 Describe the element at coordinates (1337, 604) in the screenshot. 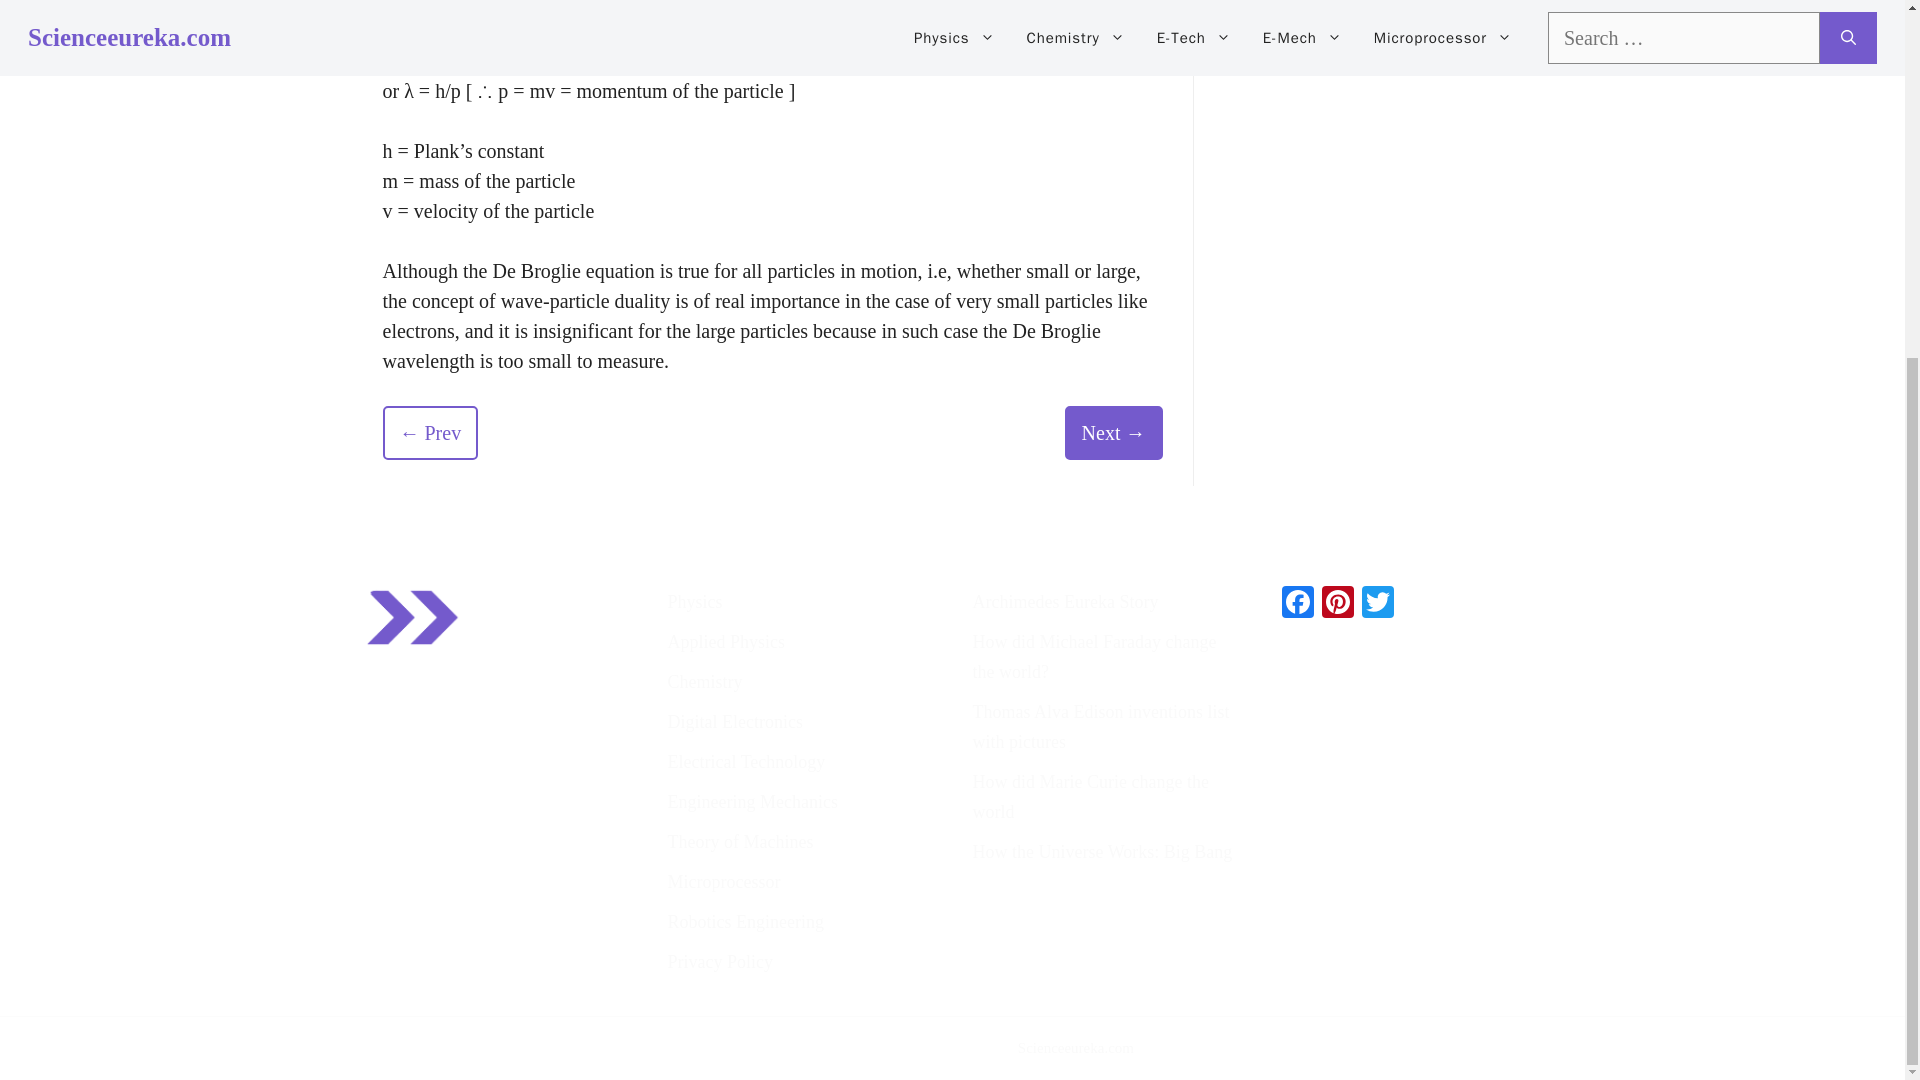

I see `Pinterest` at that location.